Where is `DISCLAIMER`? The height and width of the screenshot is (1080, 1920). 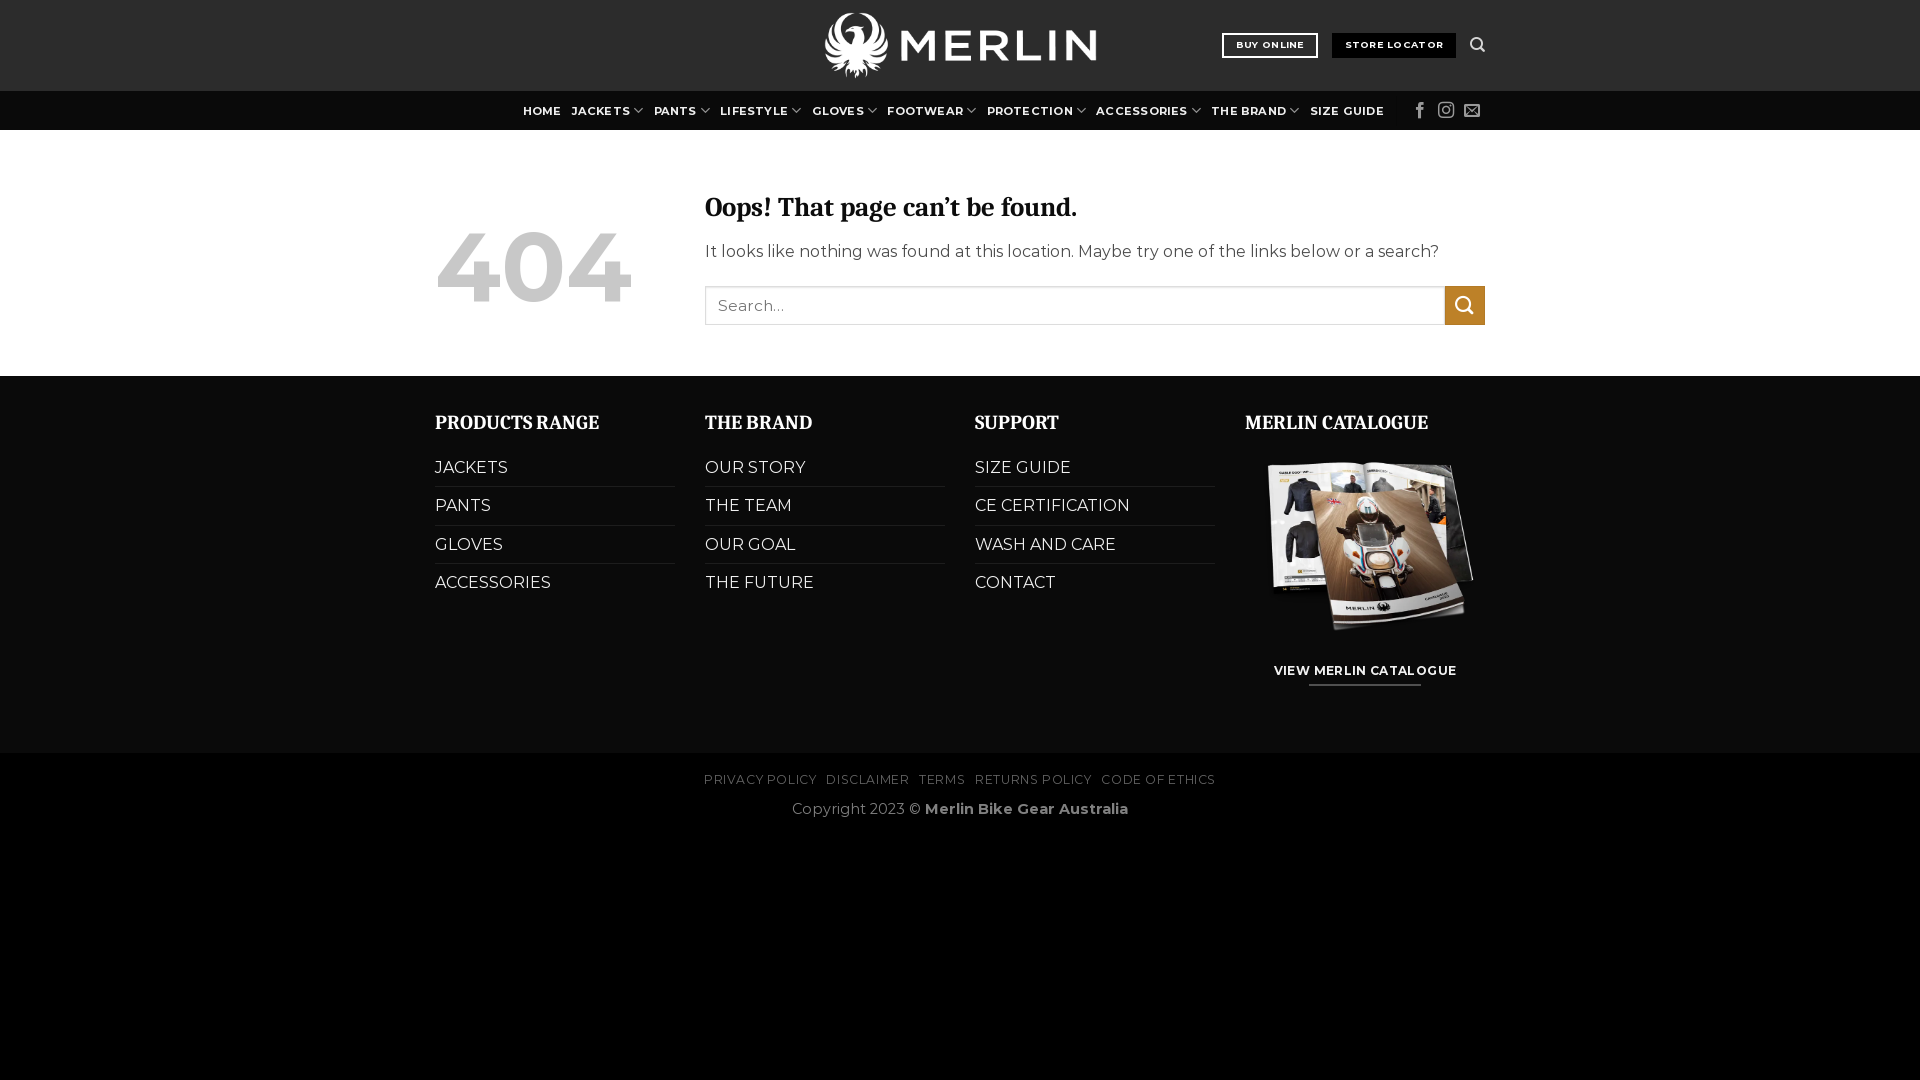
DISCLAIMER is located at coordinates (868, 780).